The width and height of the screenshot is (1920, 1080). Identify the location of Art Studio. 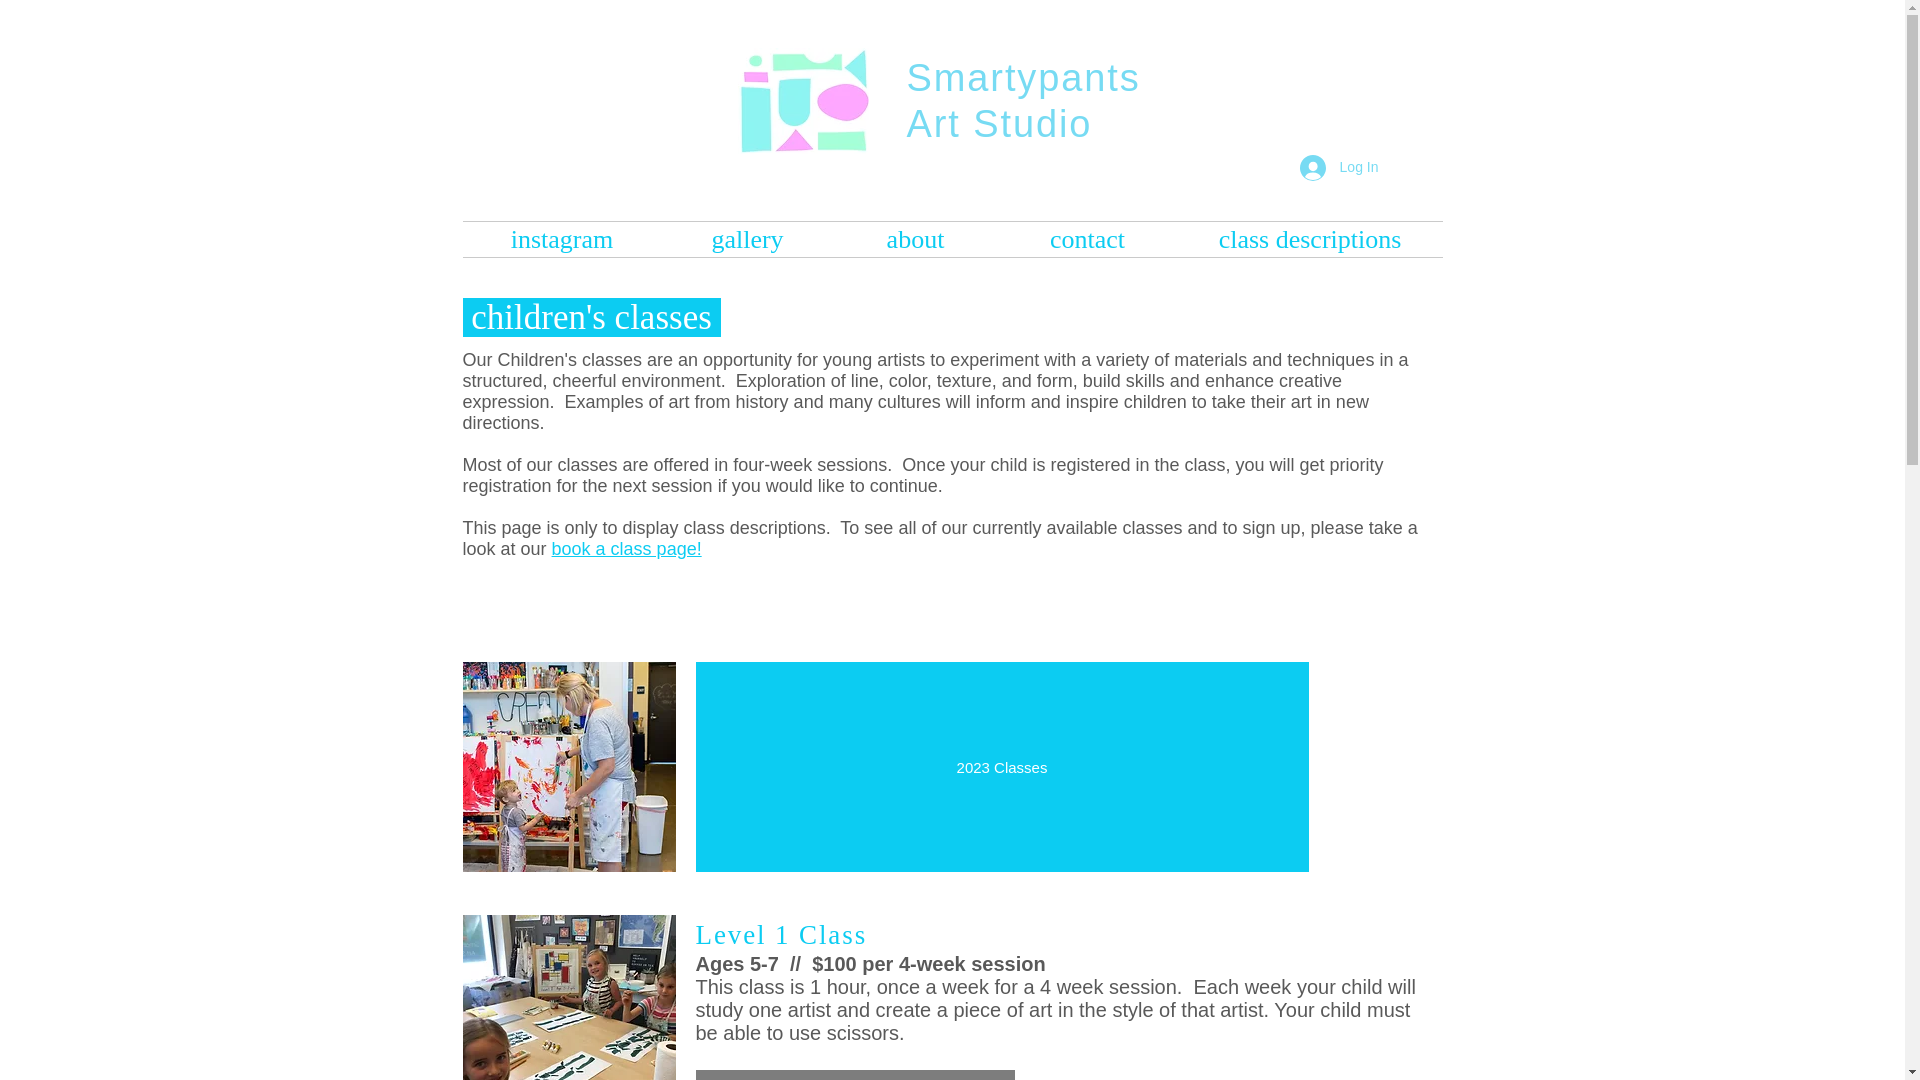
(999, 123).